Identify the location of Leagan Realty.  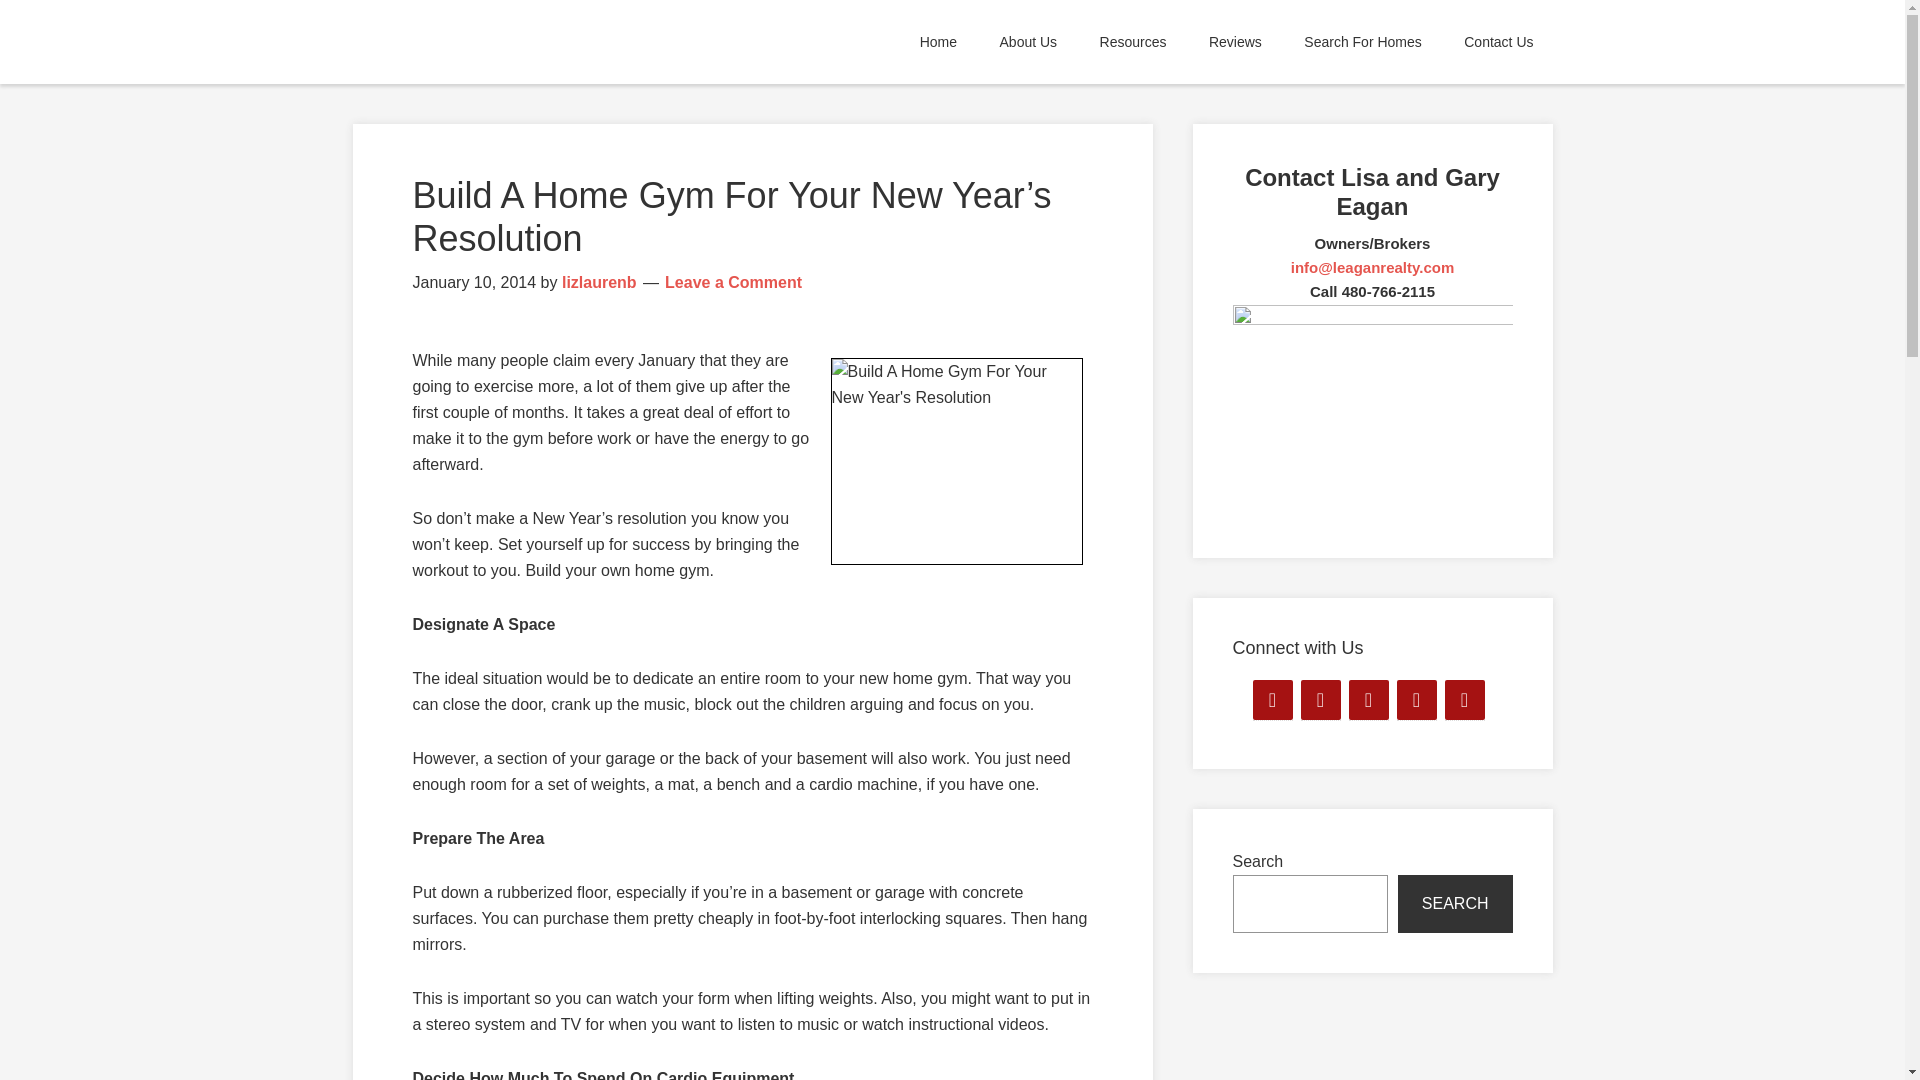
(532, 42).